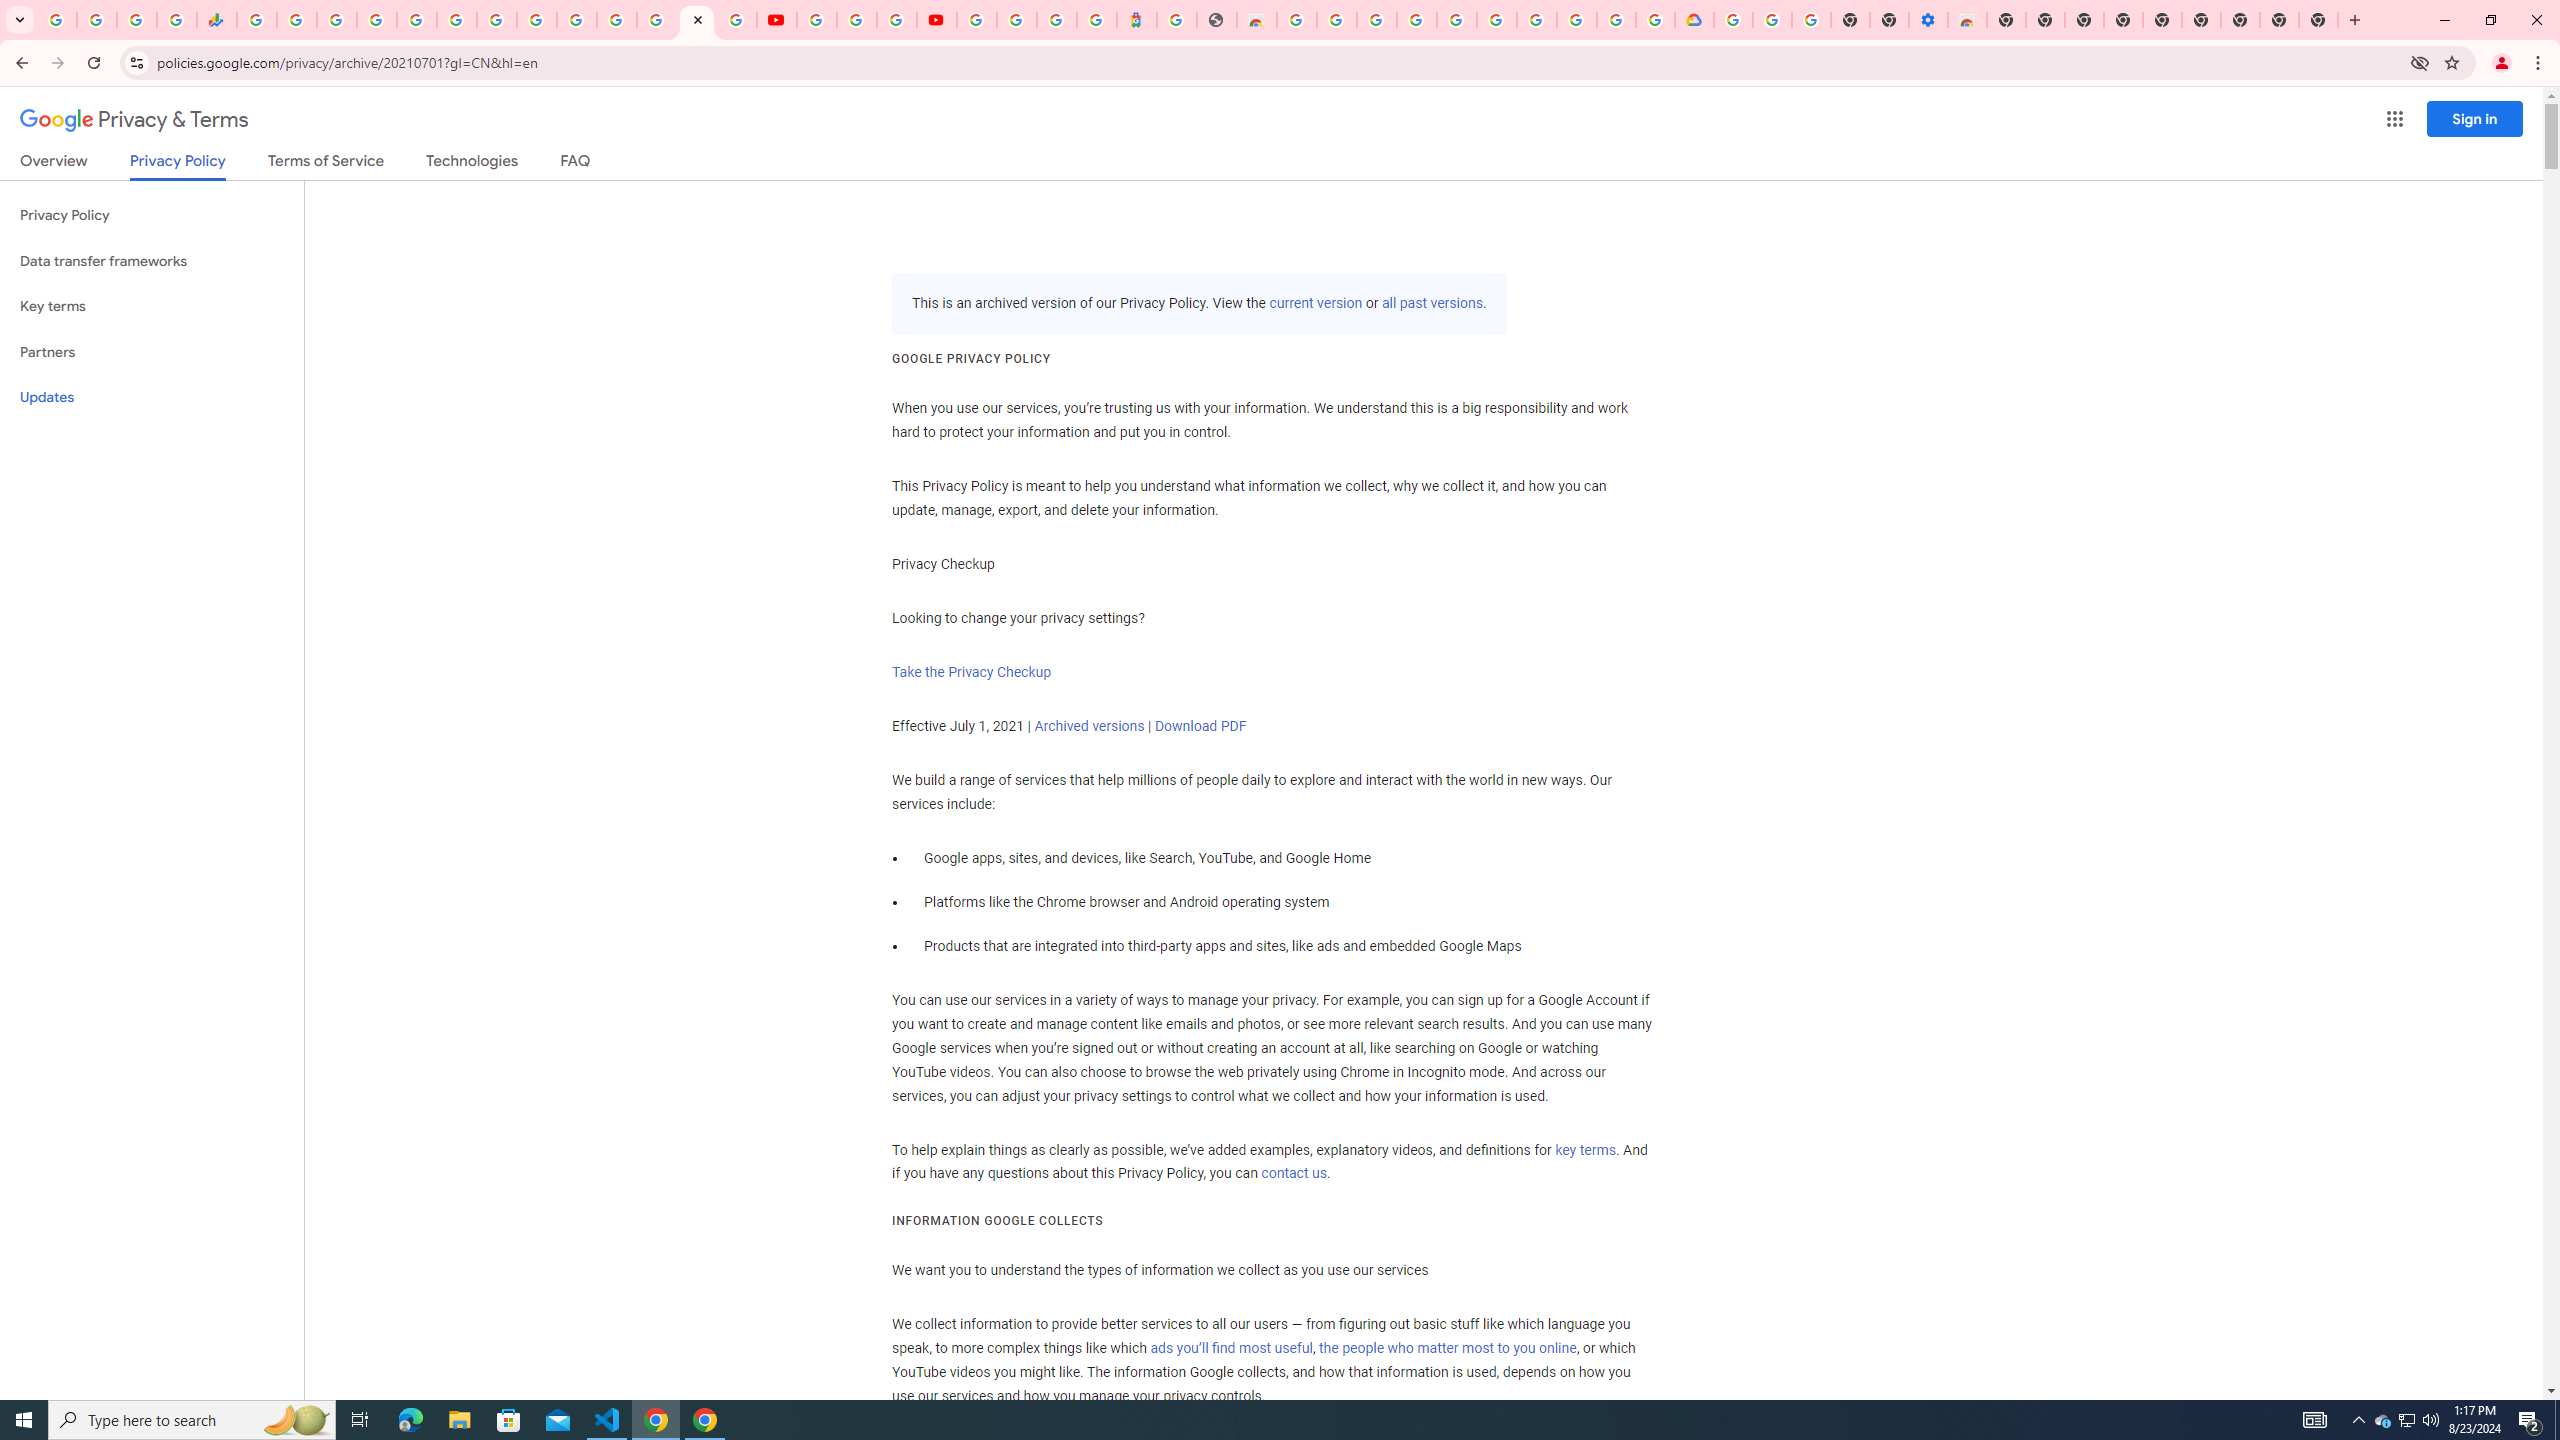 The width and height of the screenshot is (2560, 1440). I want to click on Privacy Checkup, so click(737, 20).